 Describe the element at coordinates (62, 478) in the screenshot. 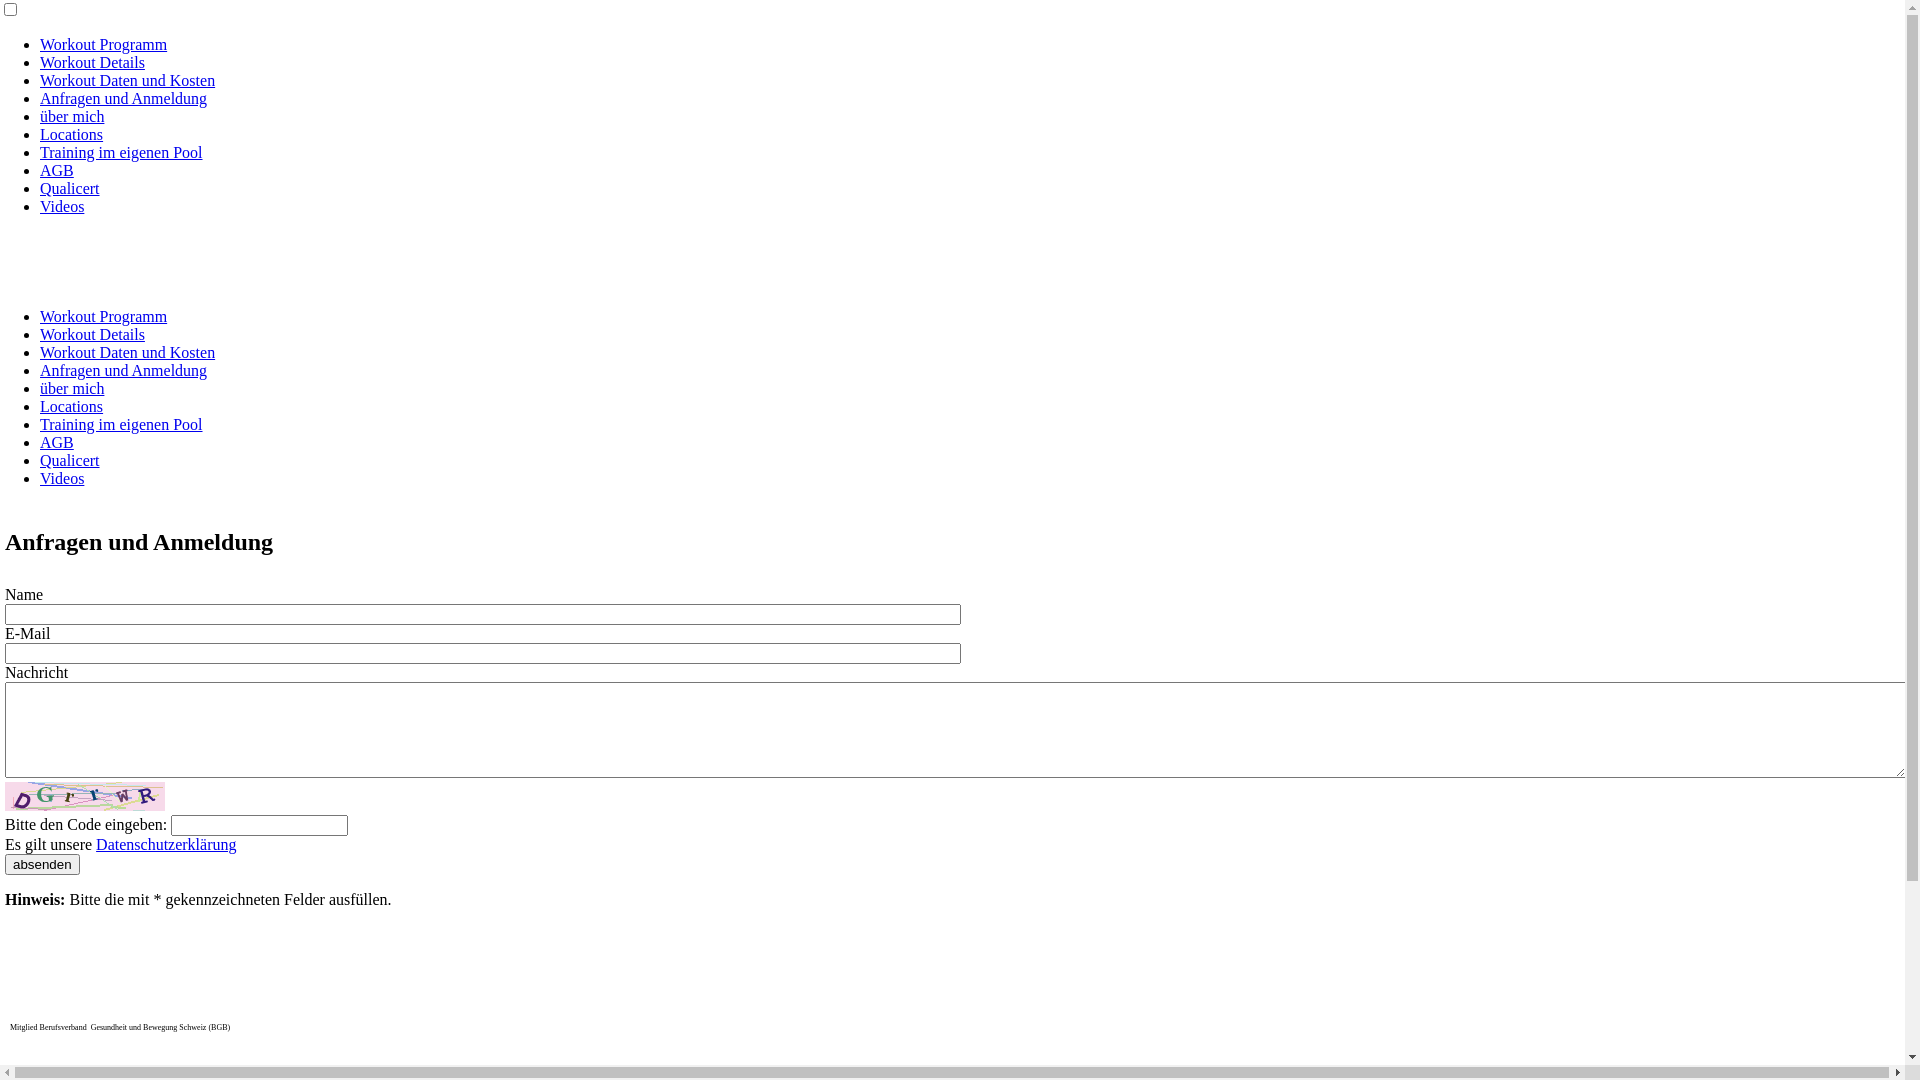

I see `Videos` at that location.